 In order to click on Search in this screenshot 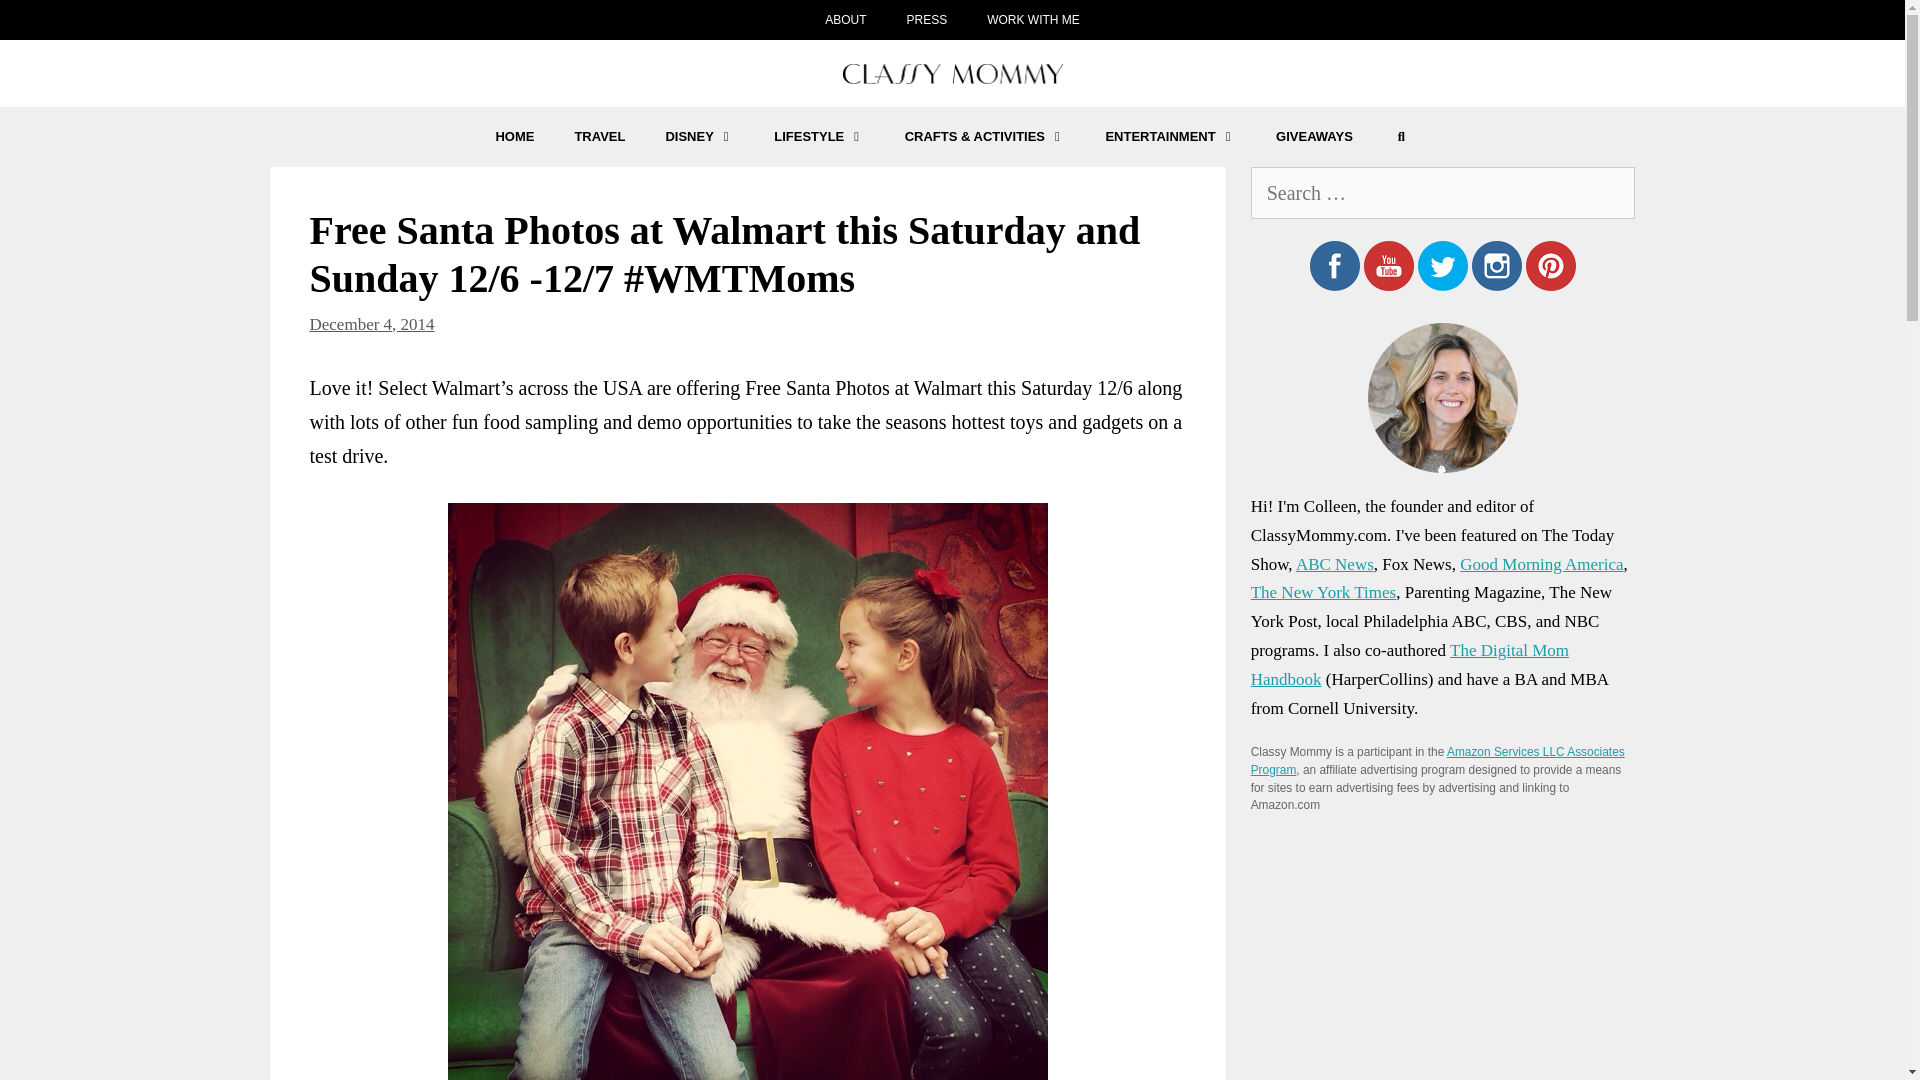, I will do `click(48, 26)`.